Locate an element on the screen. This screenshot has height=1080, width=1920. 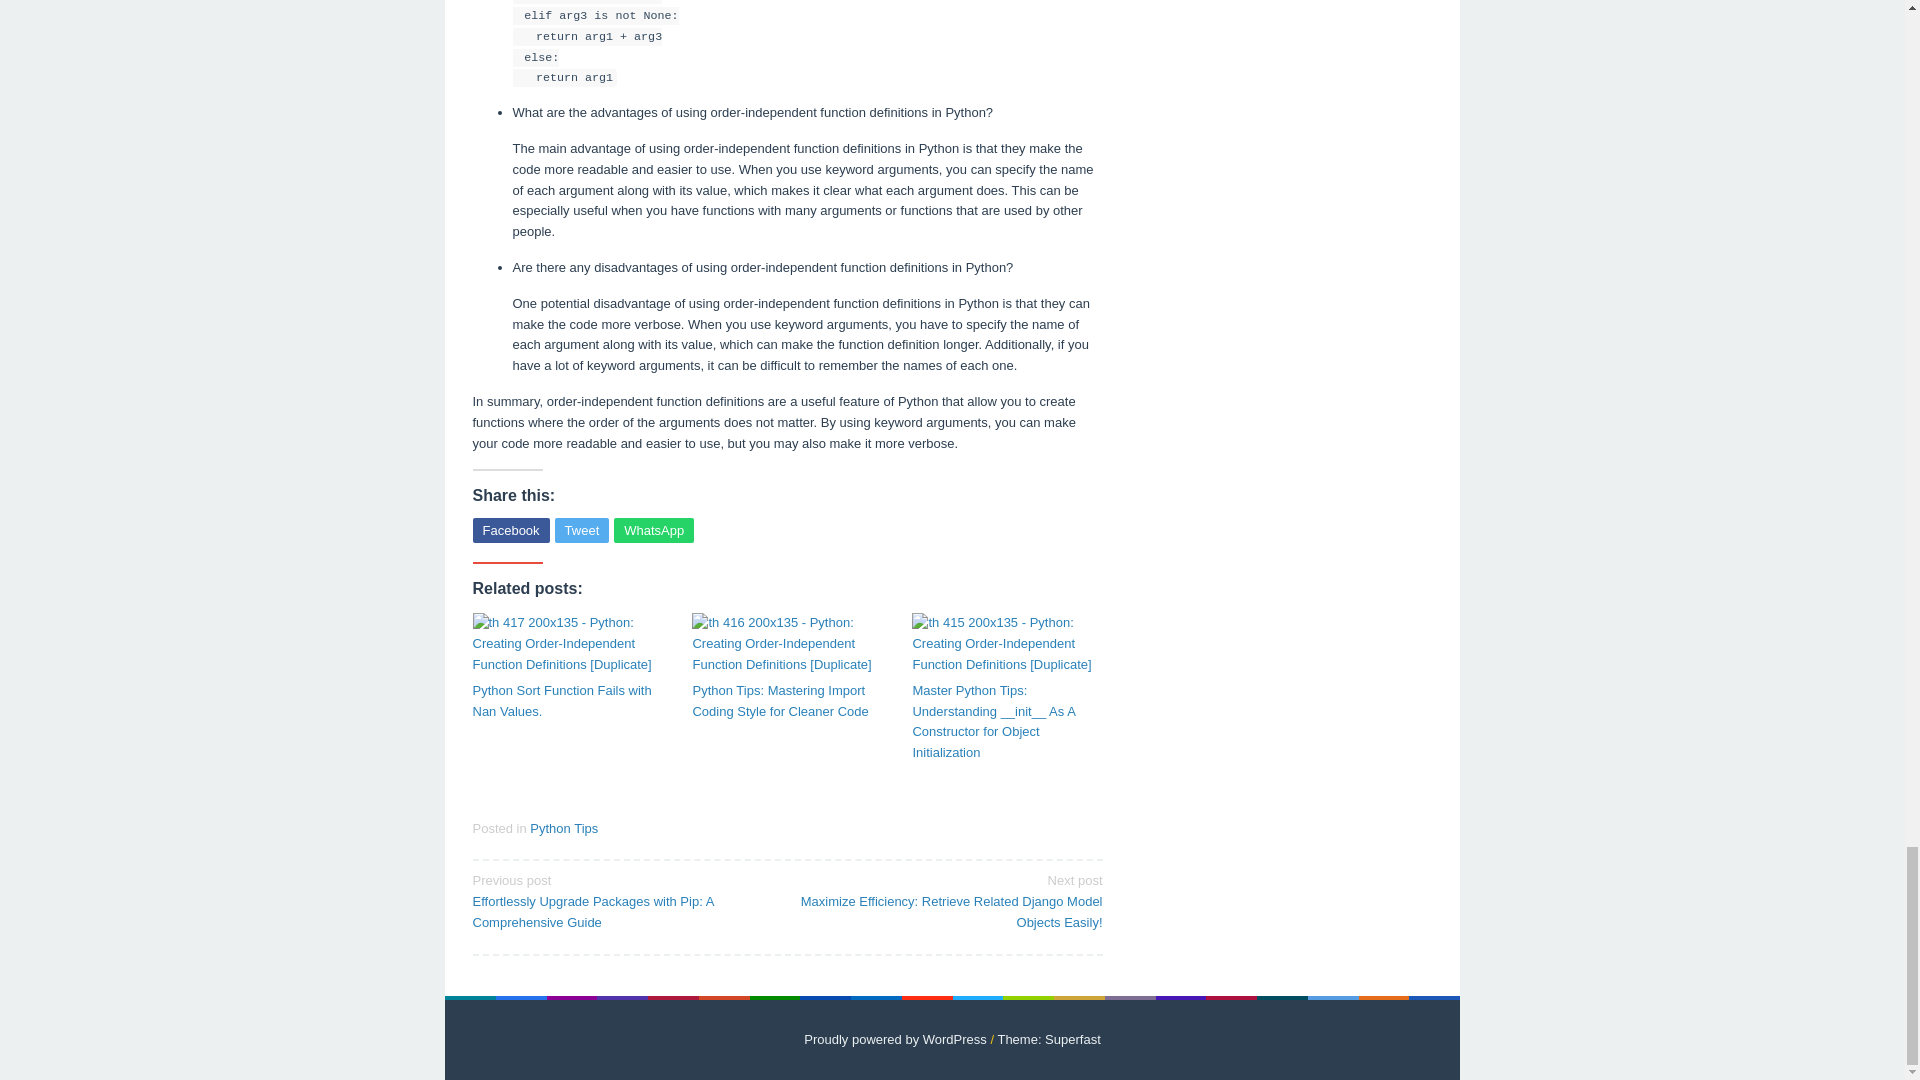
Python Sort Function Fails with Nan Values. is located at coordinates (567, 702).